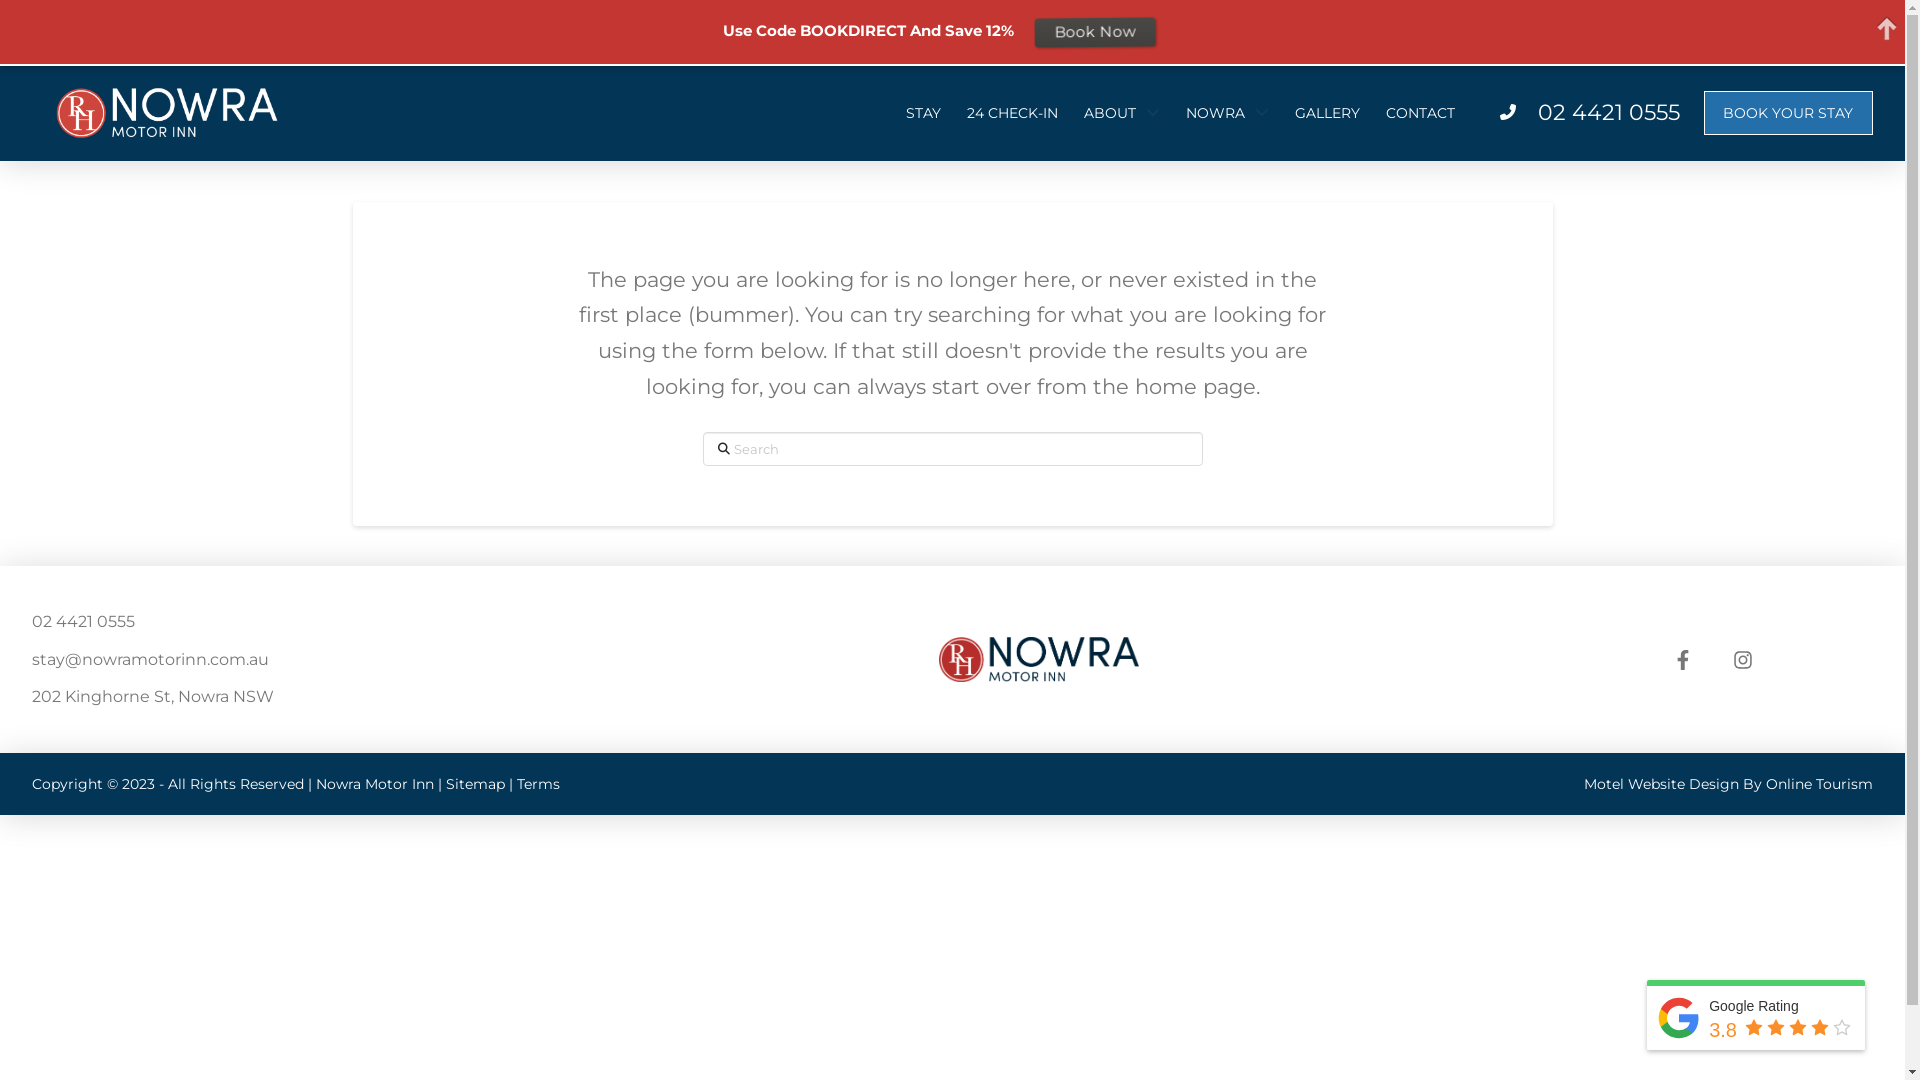 Image resolution: width=1920 pixels, height=1080 pixels. Describe the element at coordinates (475, 784) in the screenshot. I see `Sitemap` at that location.